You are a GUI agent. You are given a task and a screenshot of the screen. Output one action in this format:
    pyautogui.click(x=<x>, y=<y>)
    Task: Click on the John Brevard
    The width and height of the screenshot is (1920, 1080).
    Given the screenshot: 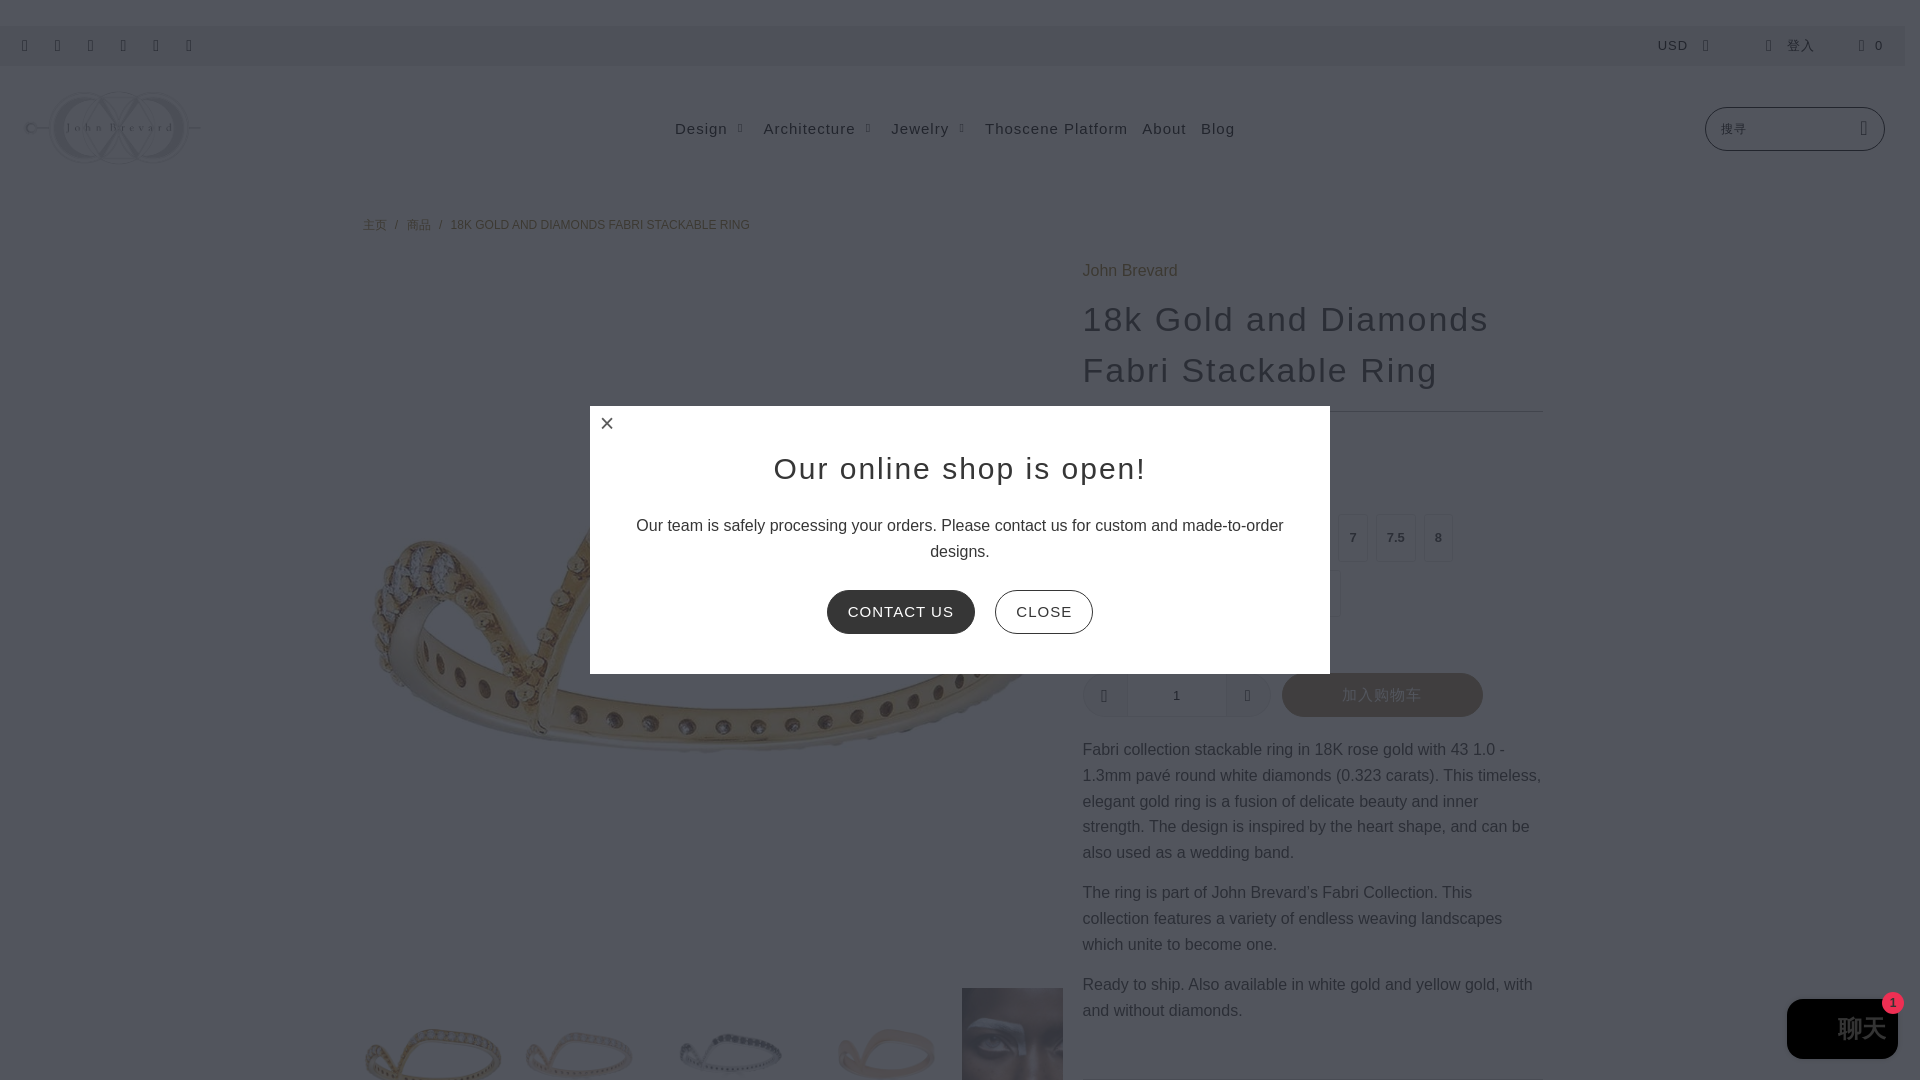 What is the action you would take?
    pyautogui.click(x=374, y=225)
    